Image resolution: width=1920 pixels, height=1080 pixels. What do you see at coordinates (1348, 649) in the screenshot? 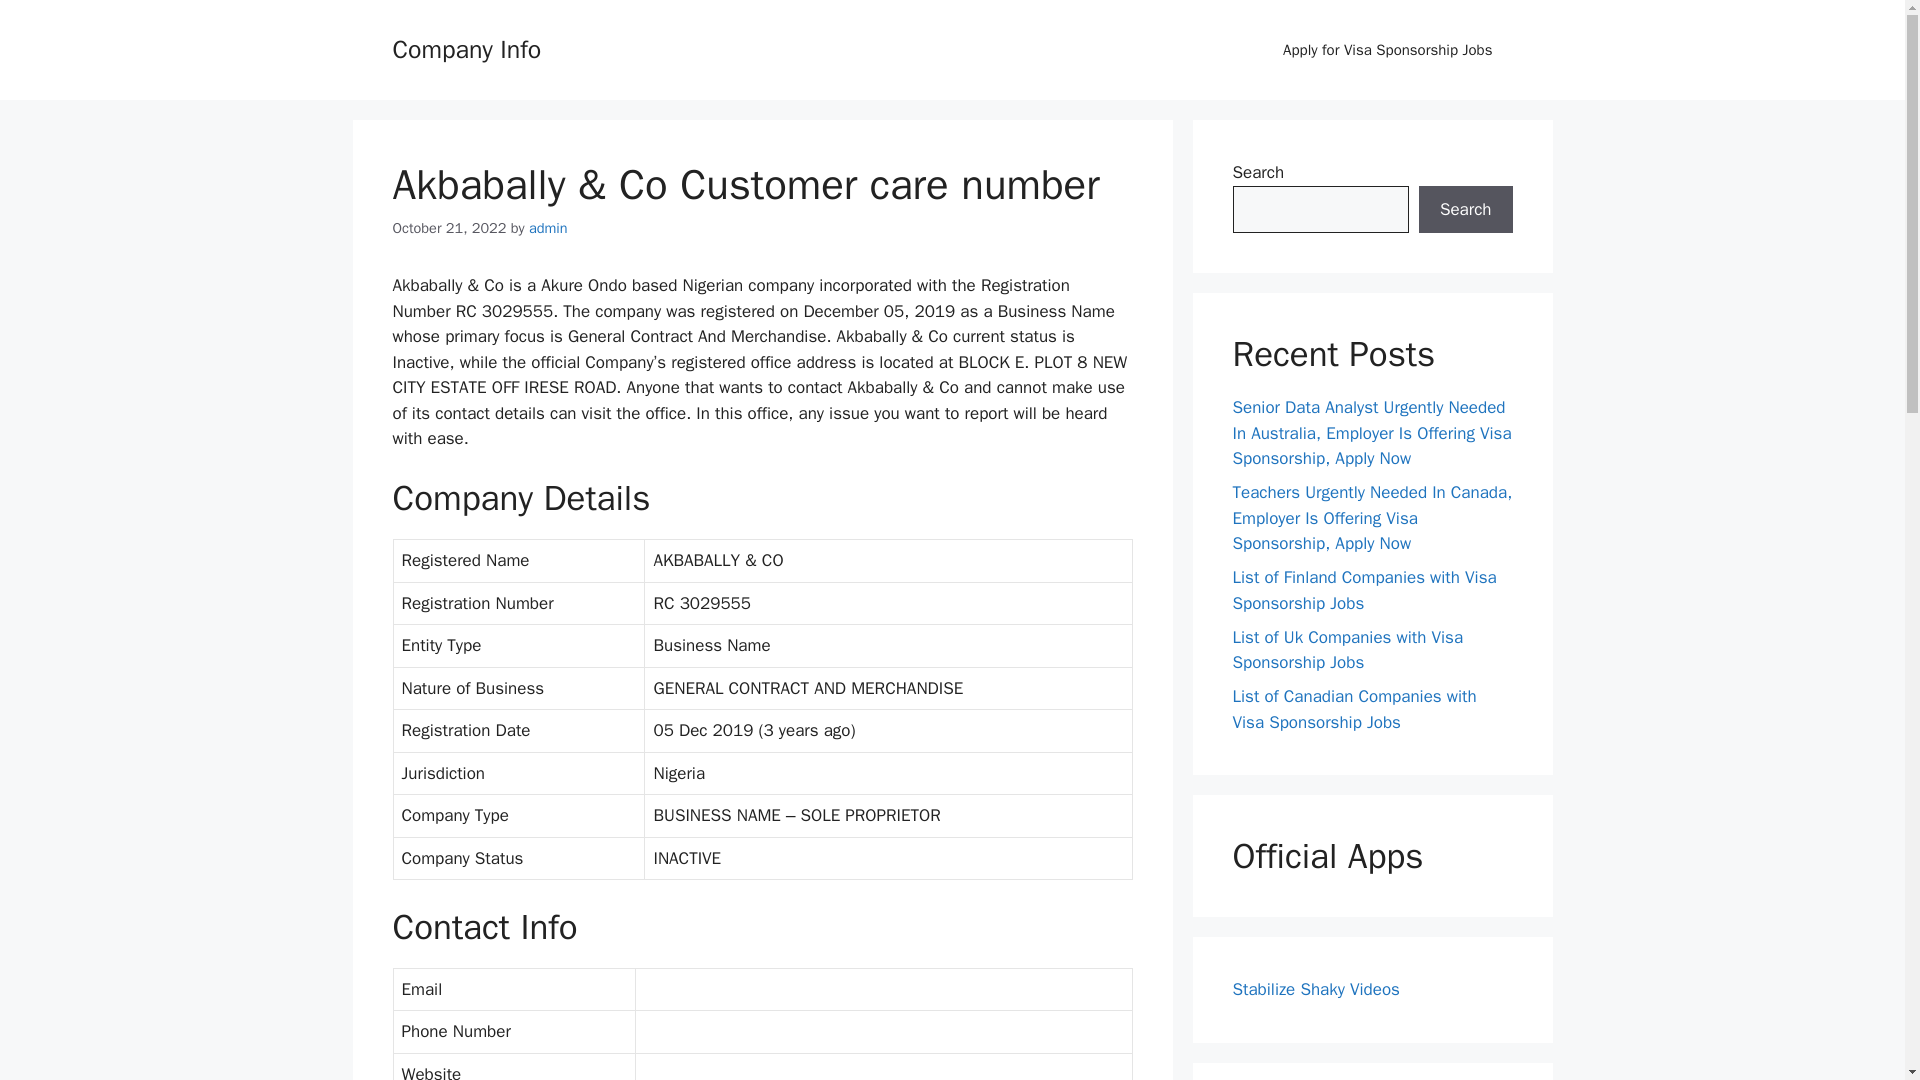
I see `List of Uk Companies with Visa Sponsorship Jobs` at bounding box center [1348, 649].